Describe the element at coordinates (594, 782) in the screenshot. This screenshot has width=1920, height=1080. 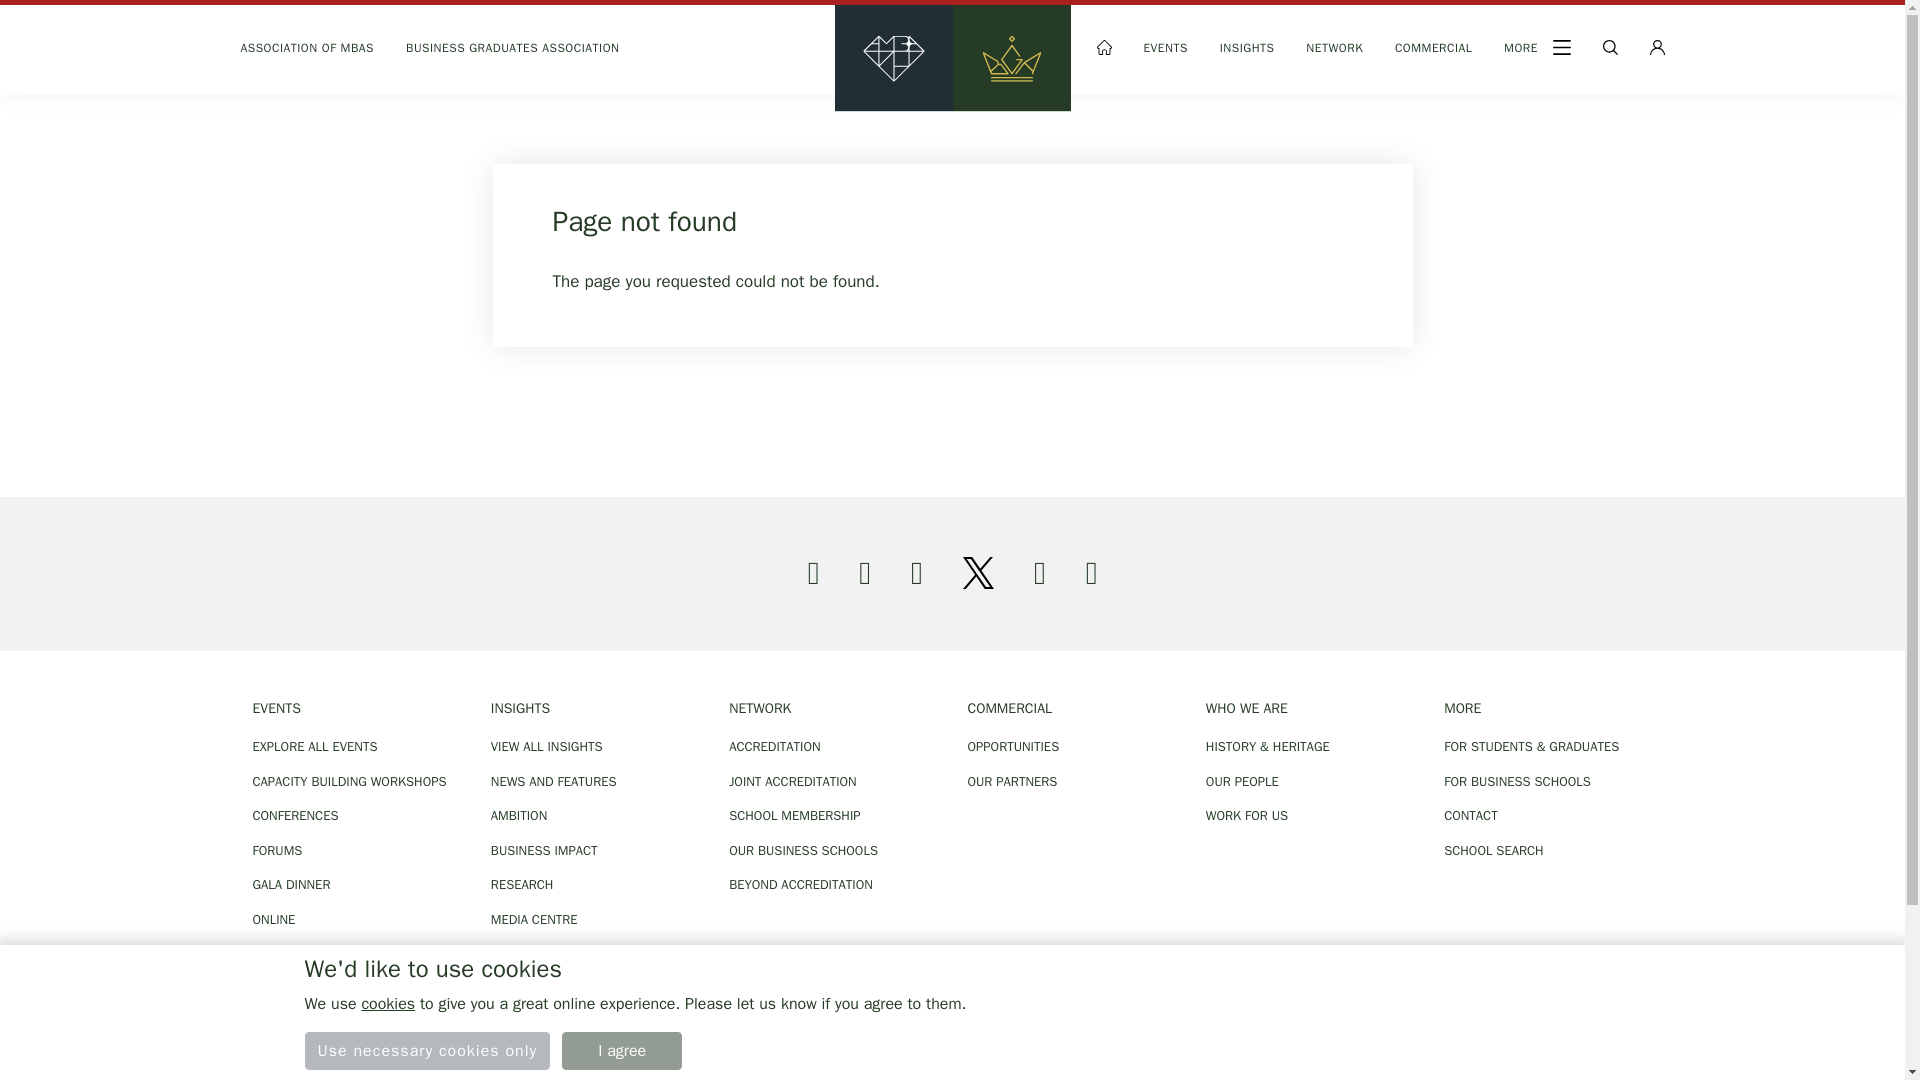
I see `NEWS AND FEATURES` at that location.